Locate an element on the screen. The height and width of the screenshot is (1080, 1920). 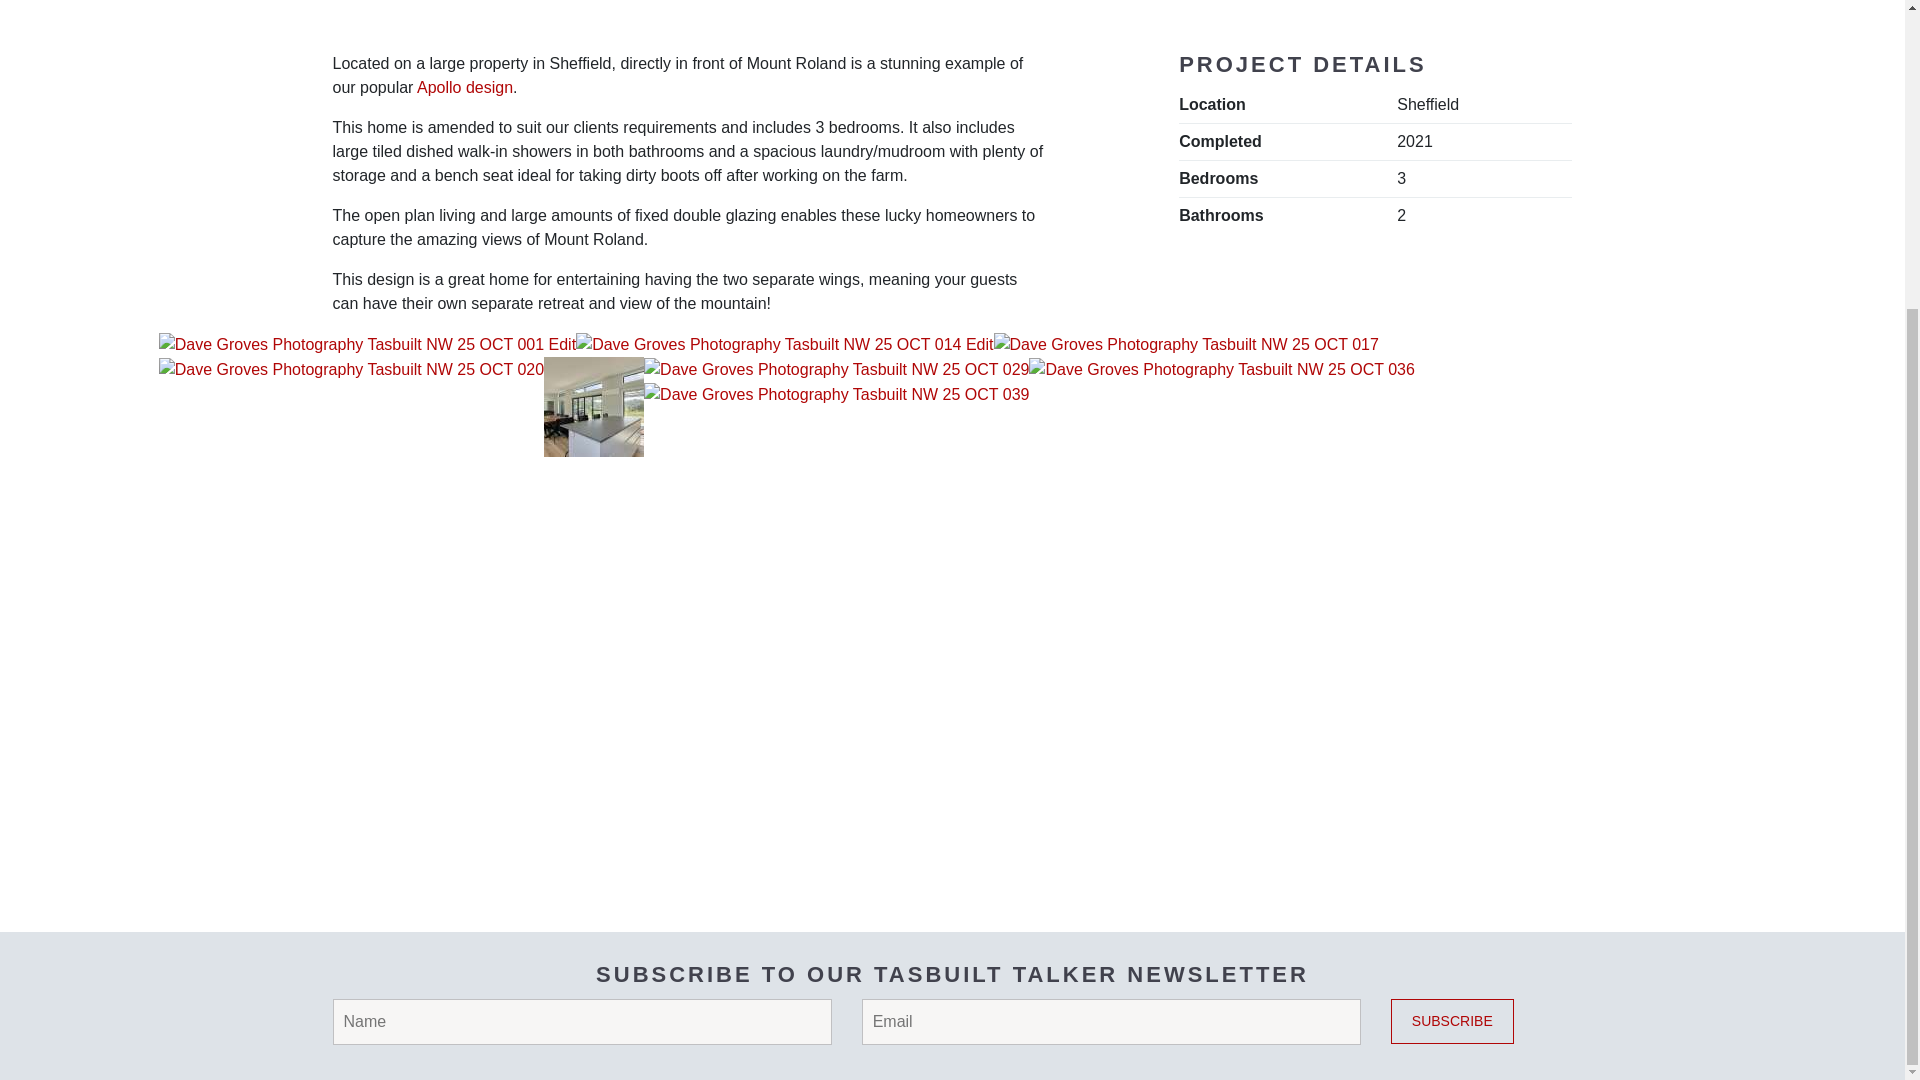
Dave Groves Photography Tasbuilt NW 25 OCT 036 is located at coordinates (1221, 370).